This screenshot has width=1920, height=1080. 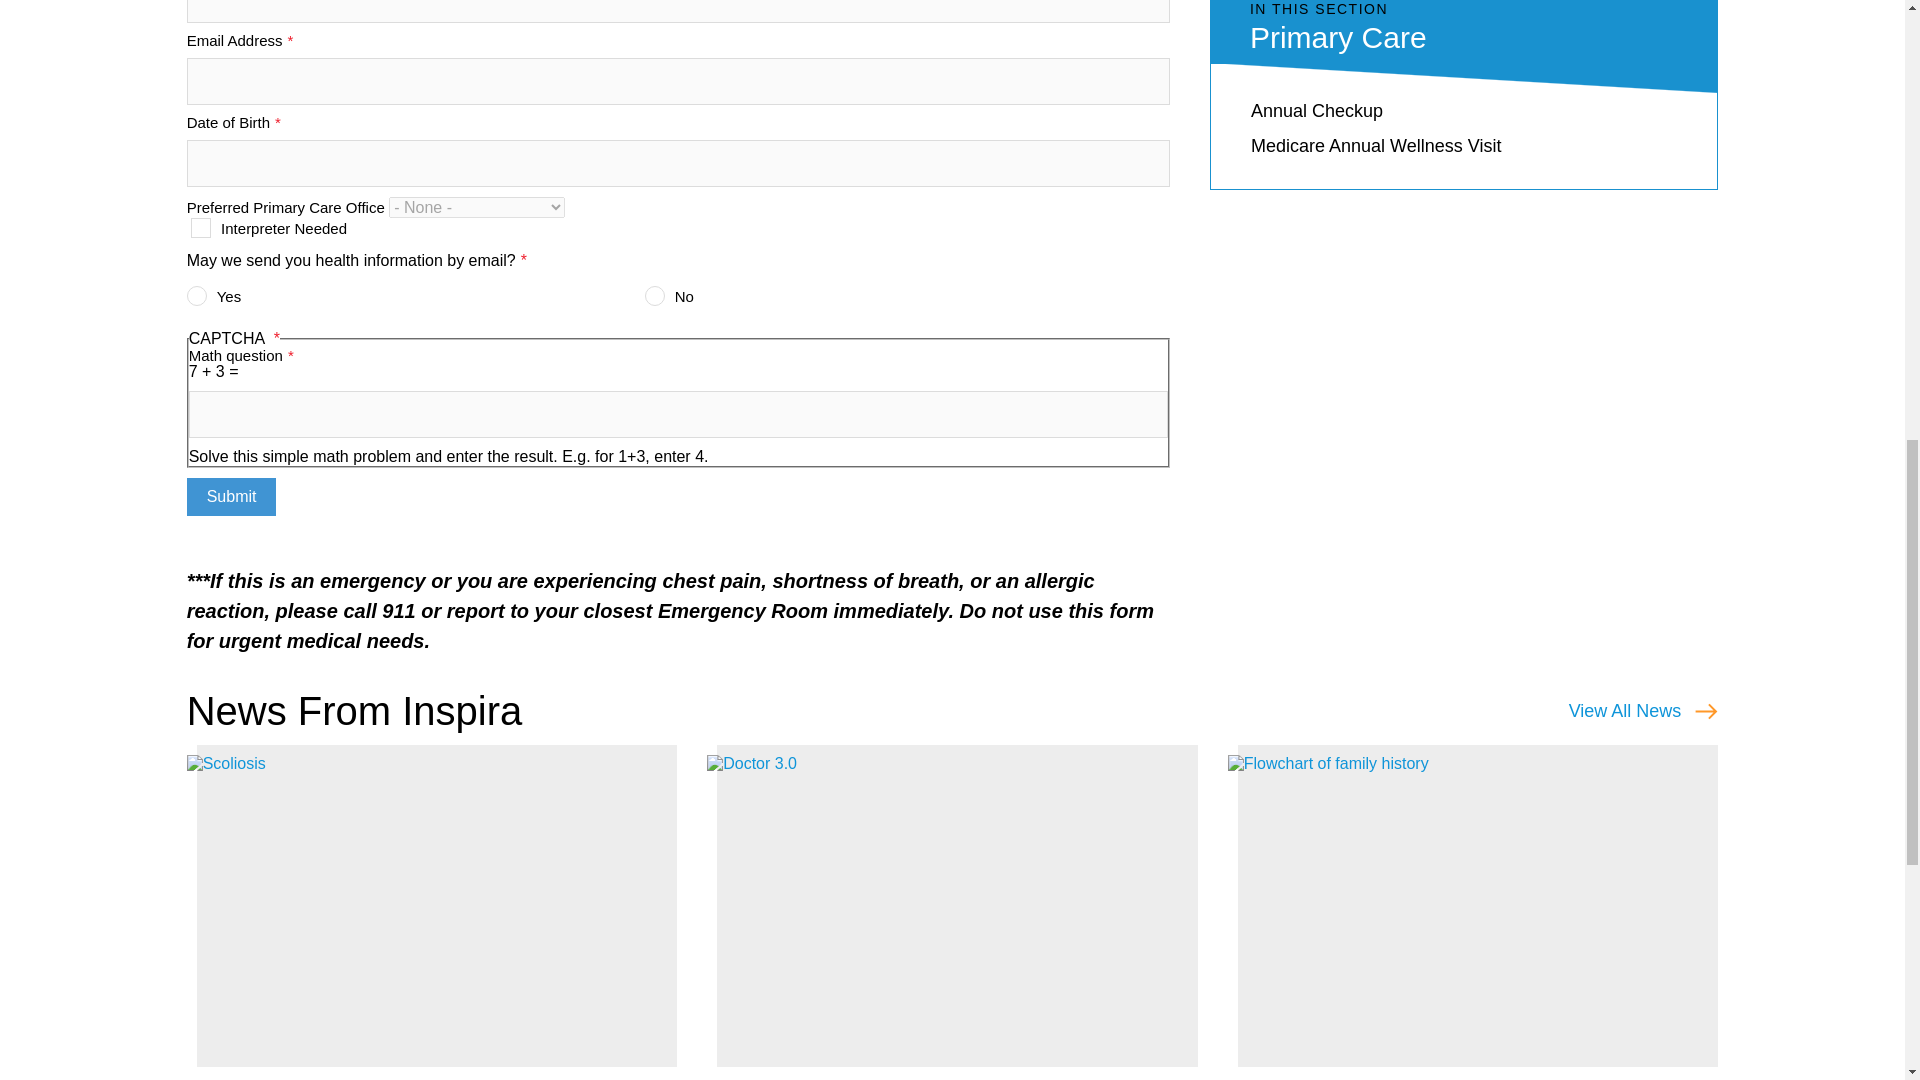 What do you see at coordinates (1376, 146) in the screenshot?
I see `Medicare Annual Wellness Visit` at bounding box center [1376, 146].